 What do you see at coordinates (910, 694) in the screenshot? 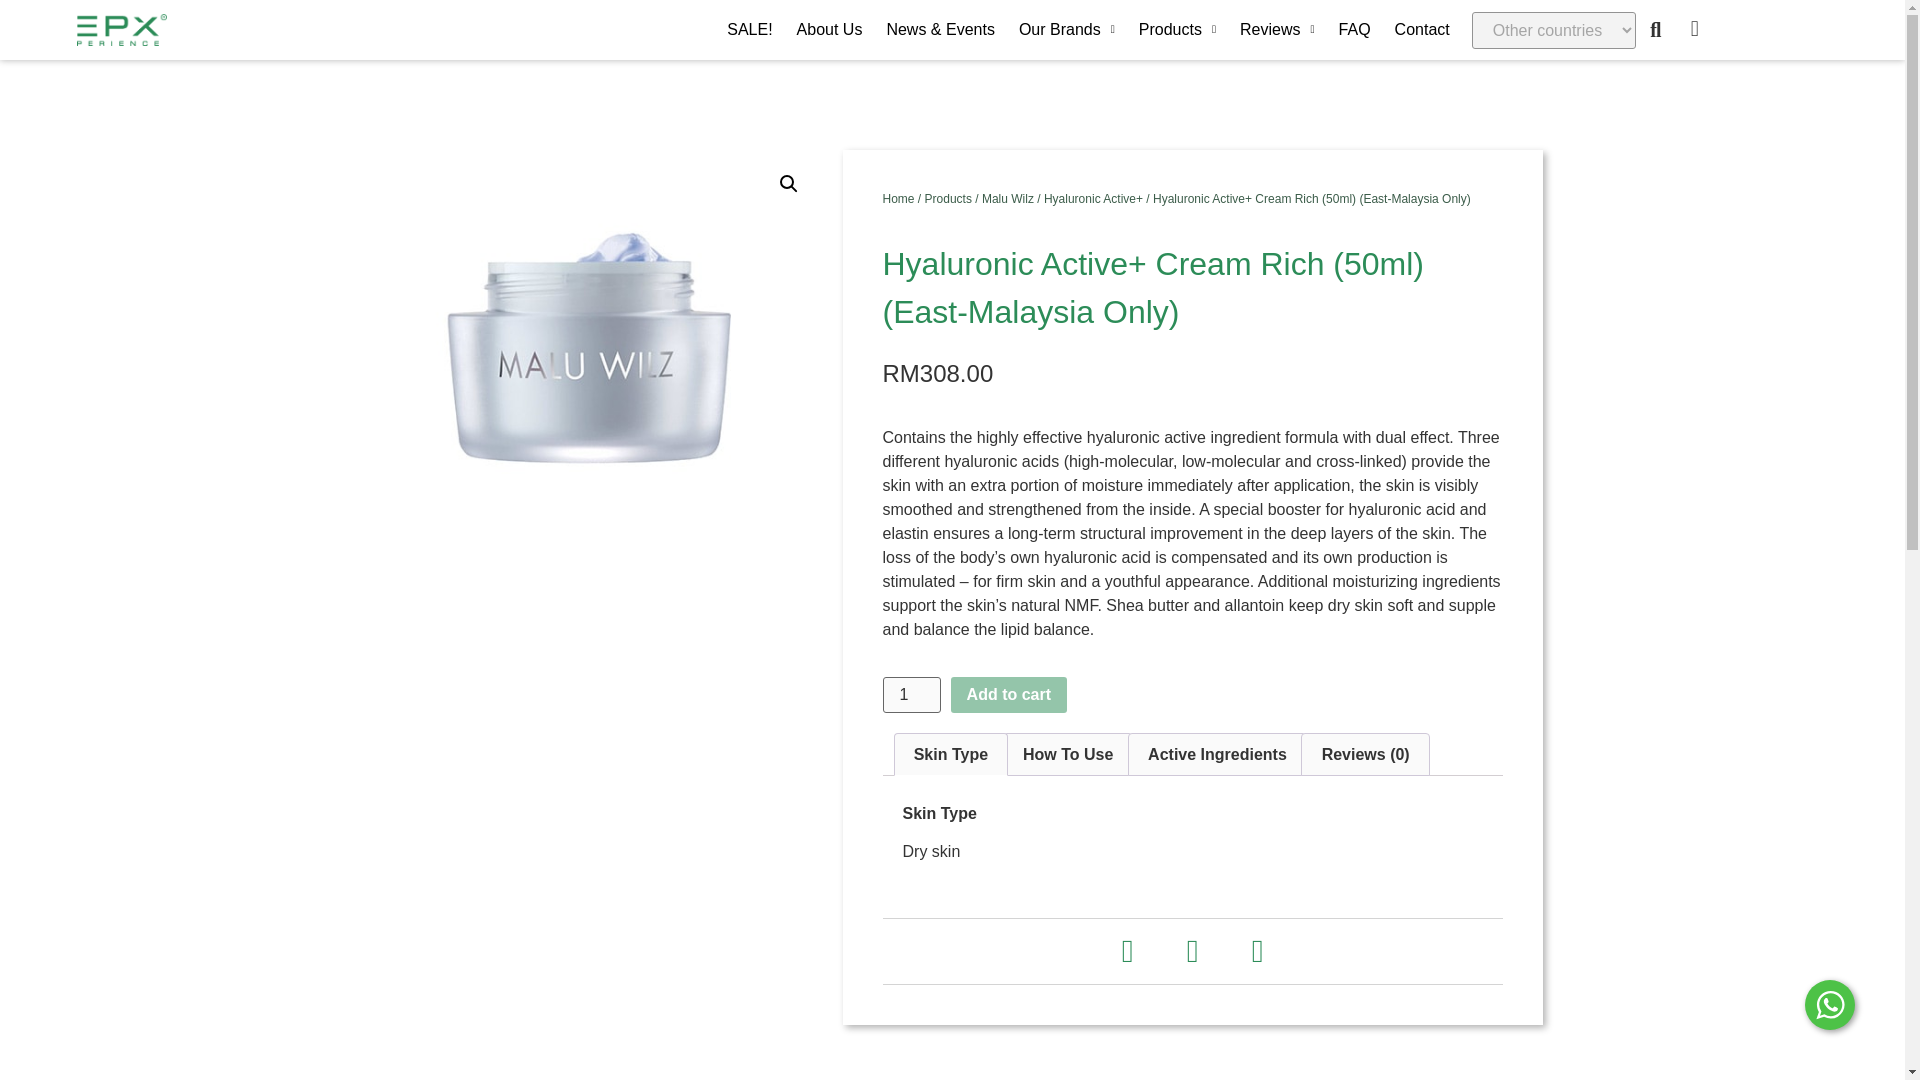
I see `1` at bounding box center [910, 694].